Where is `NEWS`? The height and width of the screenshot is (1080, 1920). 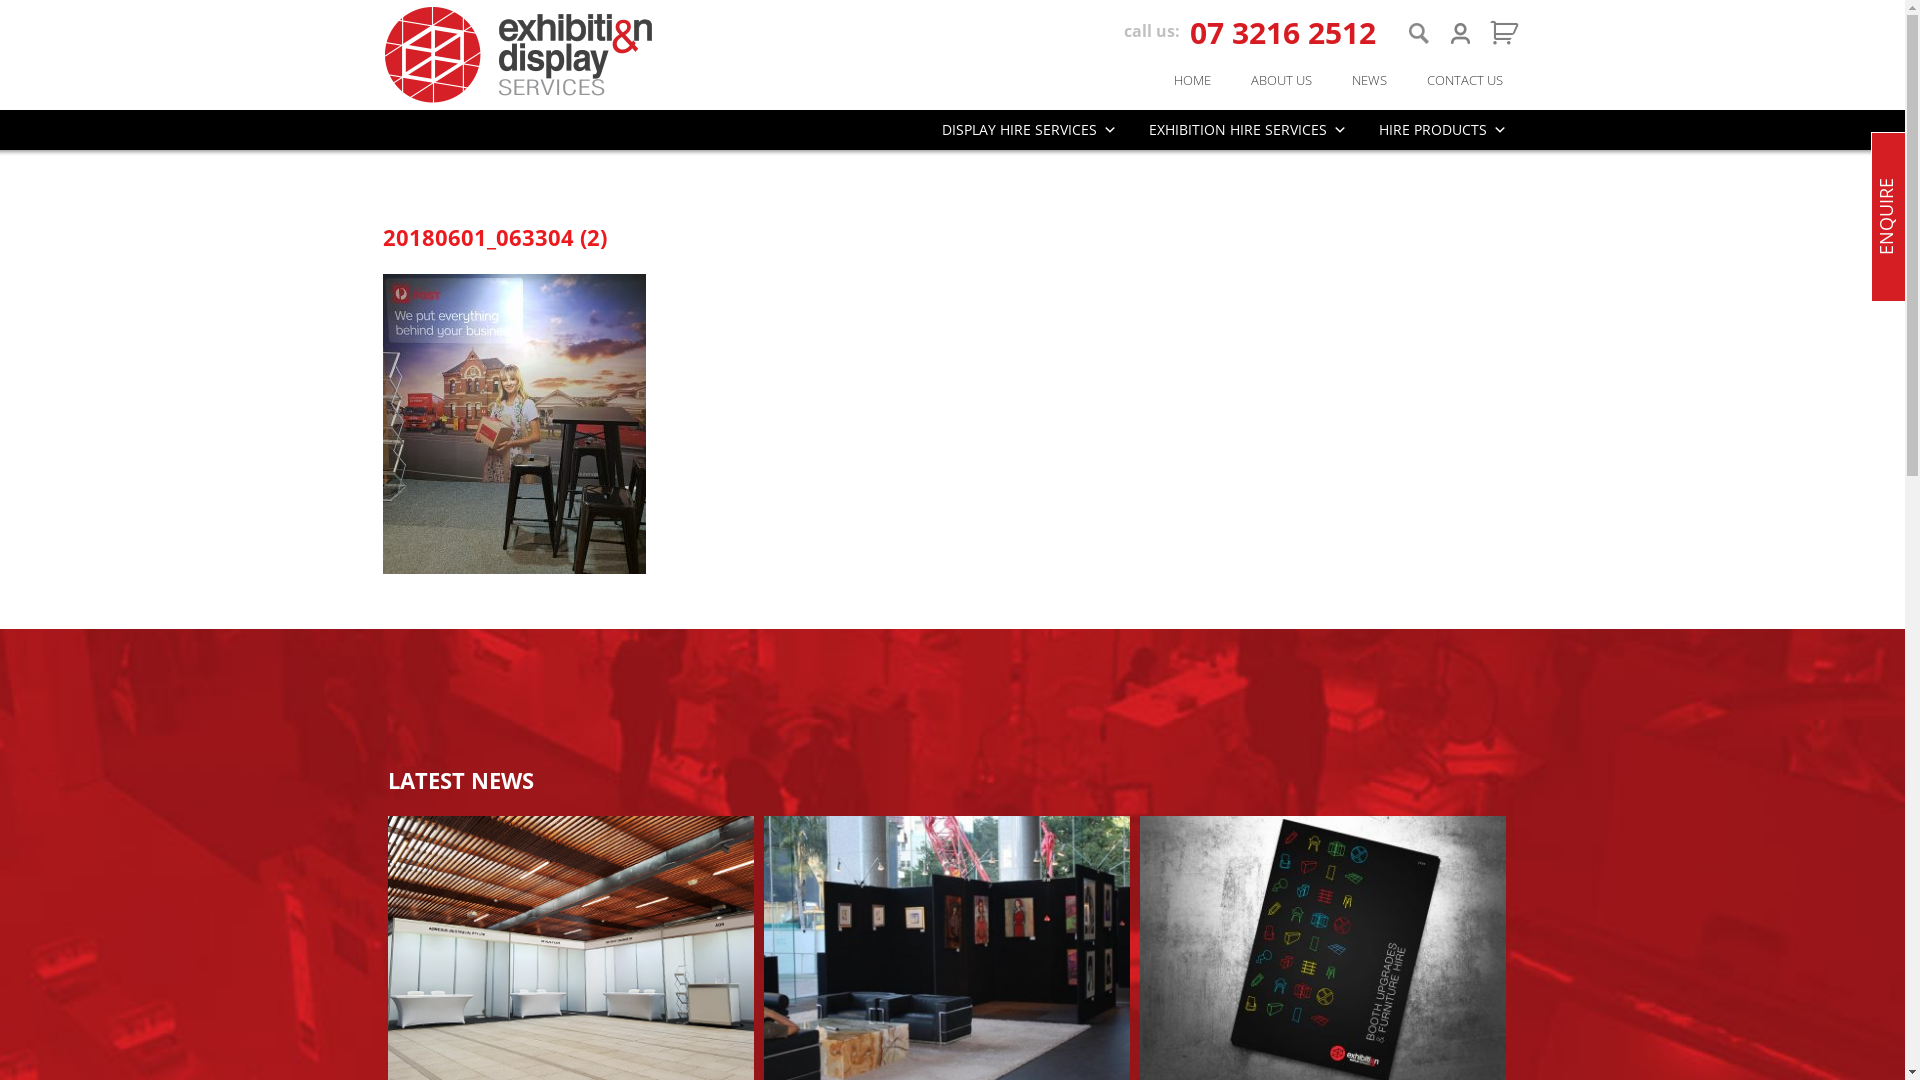 NEWS is located at coordinates (1370, 80).